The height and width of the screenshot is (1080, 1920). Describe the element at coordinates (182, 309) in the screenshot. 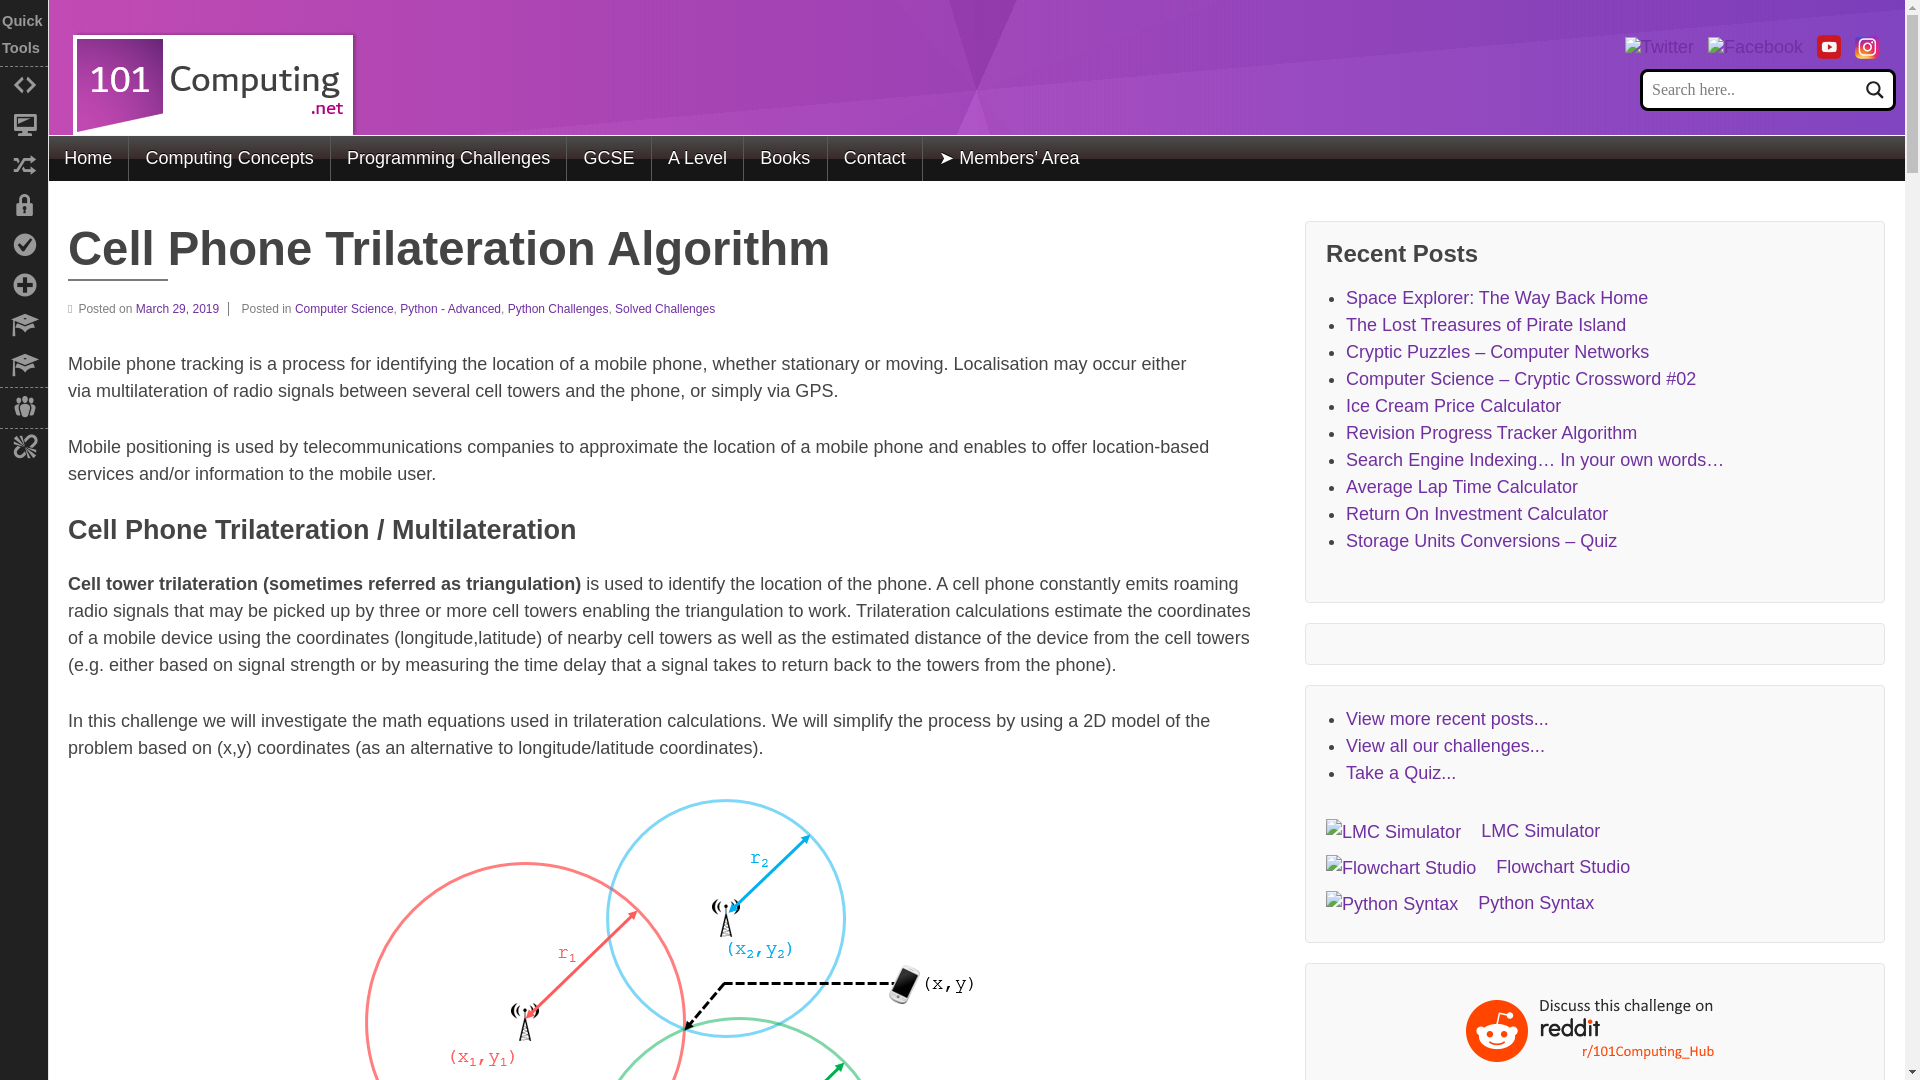

I see `Cell Phone Trilateration Algorithm` at that location.